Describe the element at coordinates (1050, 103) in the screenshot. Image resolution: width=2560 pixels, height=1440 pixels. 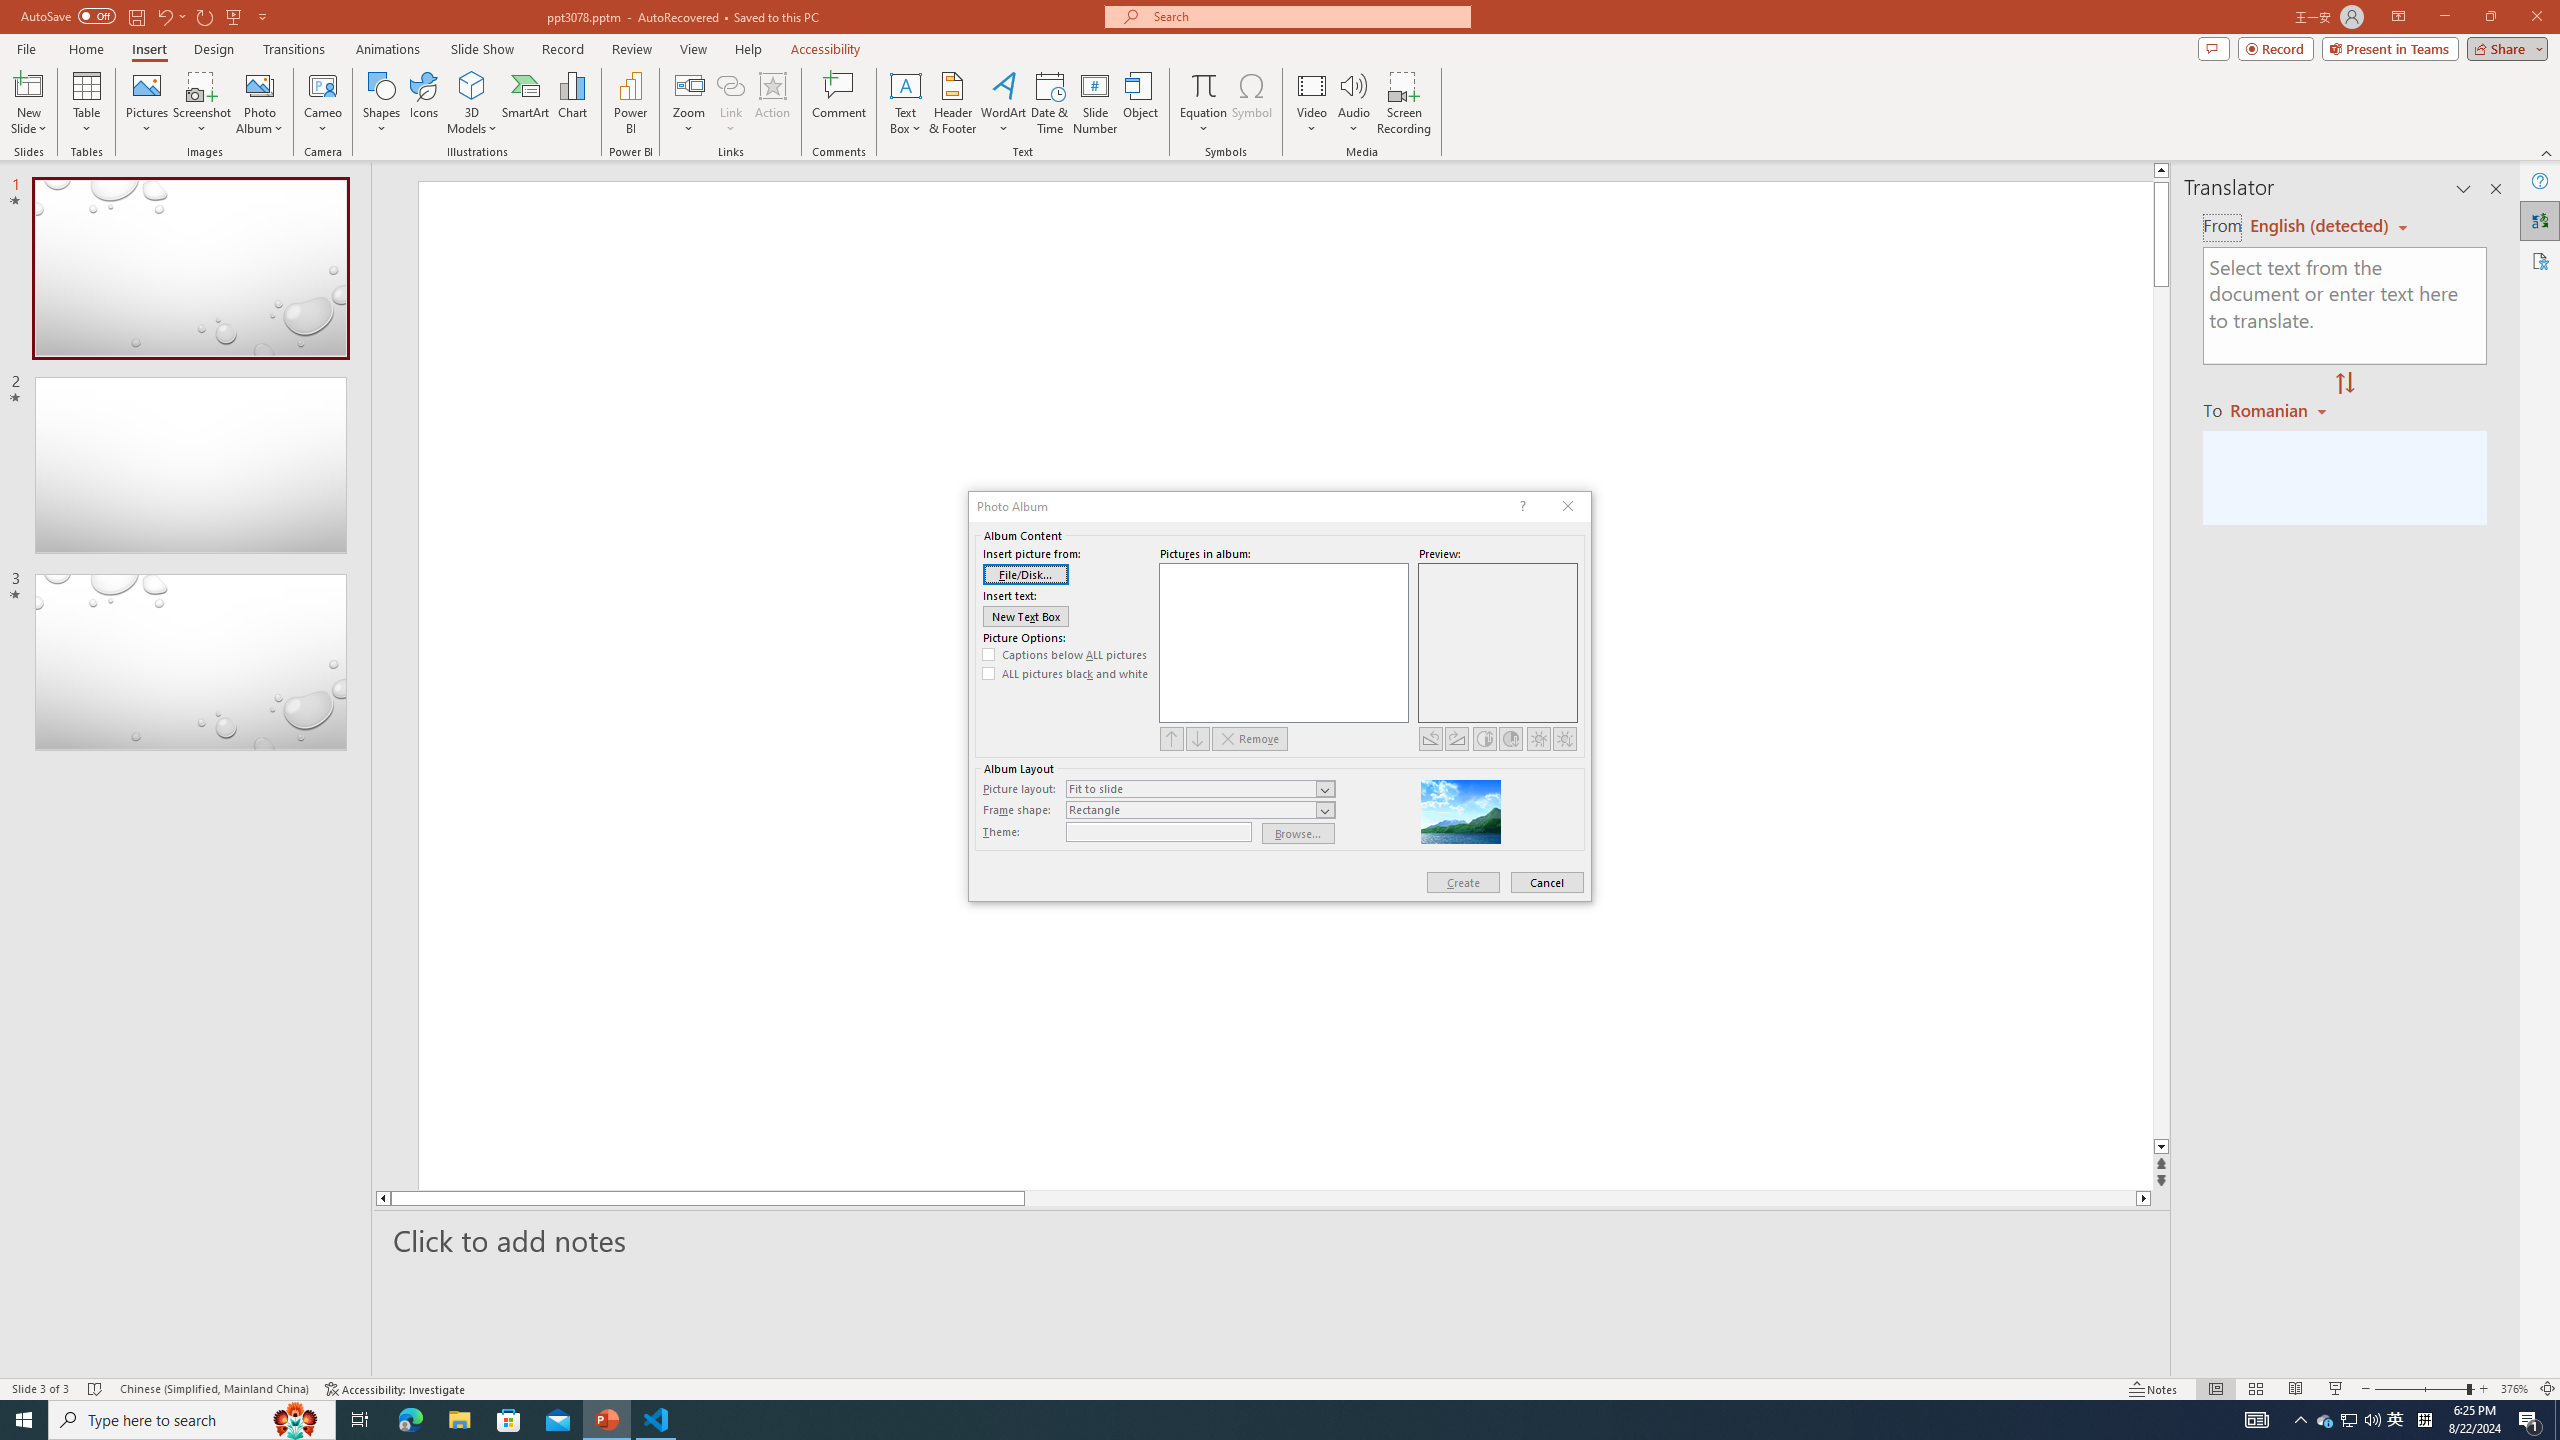
I see `Date & Time...` at that location.